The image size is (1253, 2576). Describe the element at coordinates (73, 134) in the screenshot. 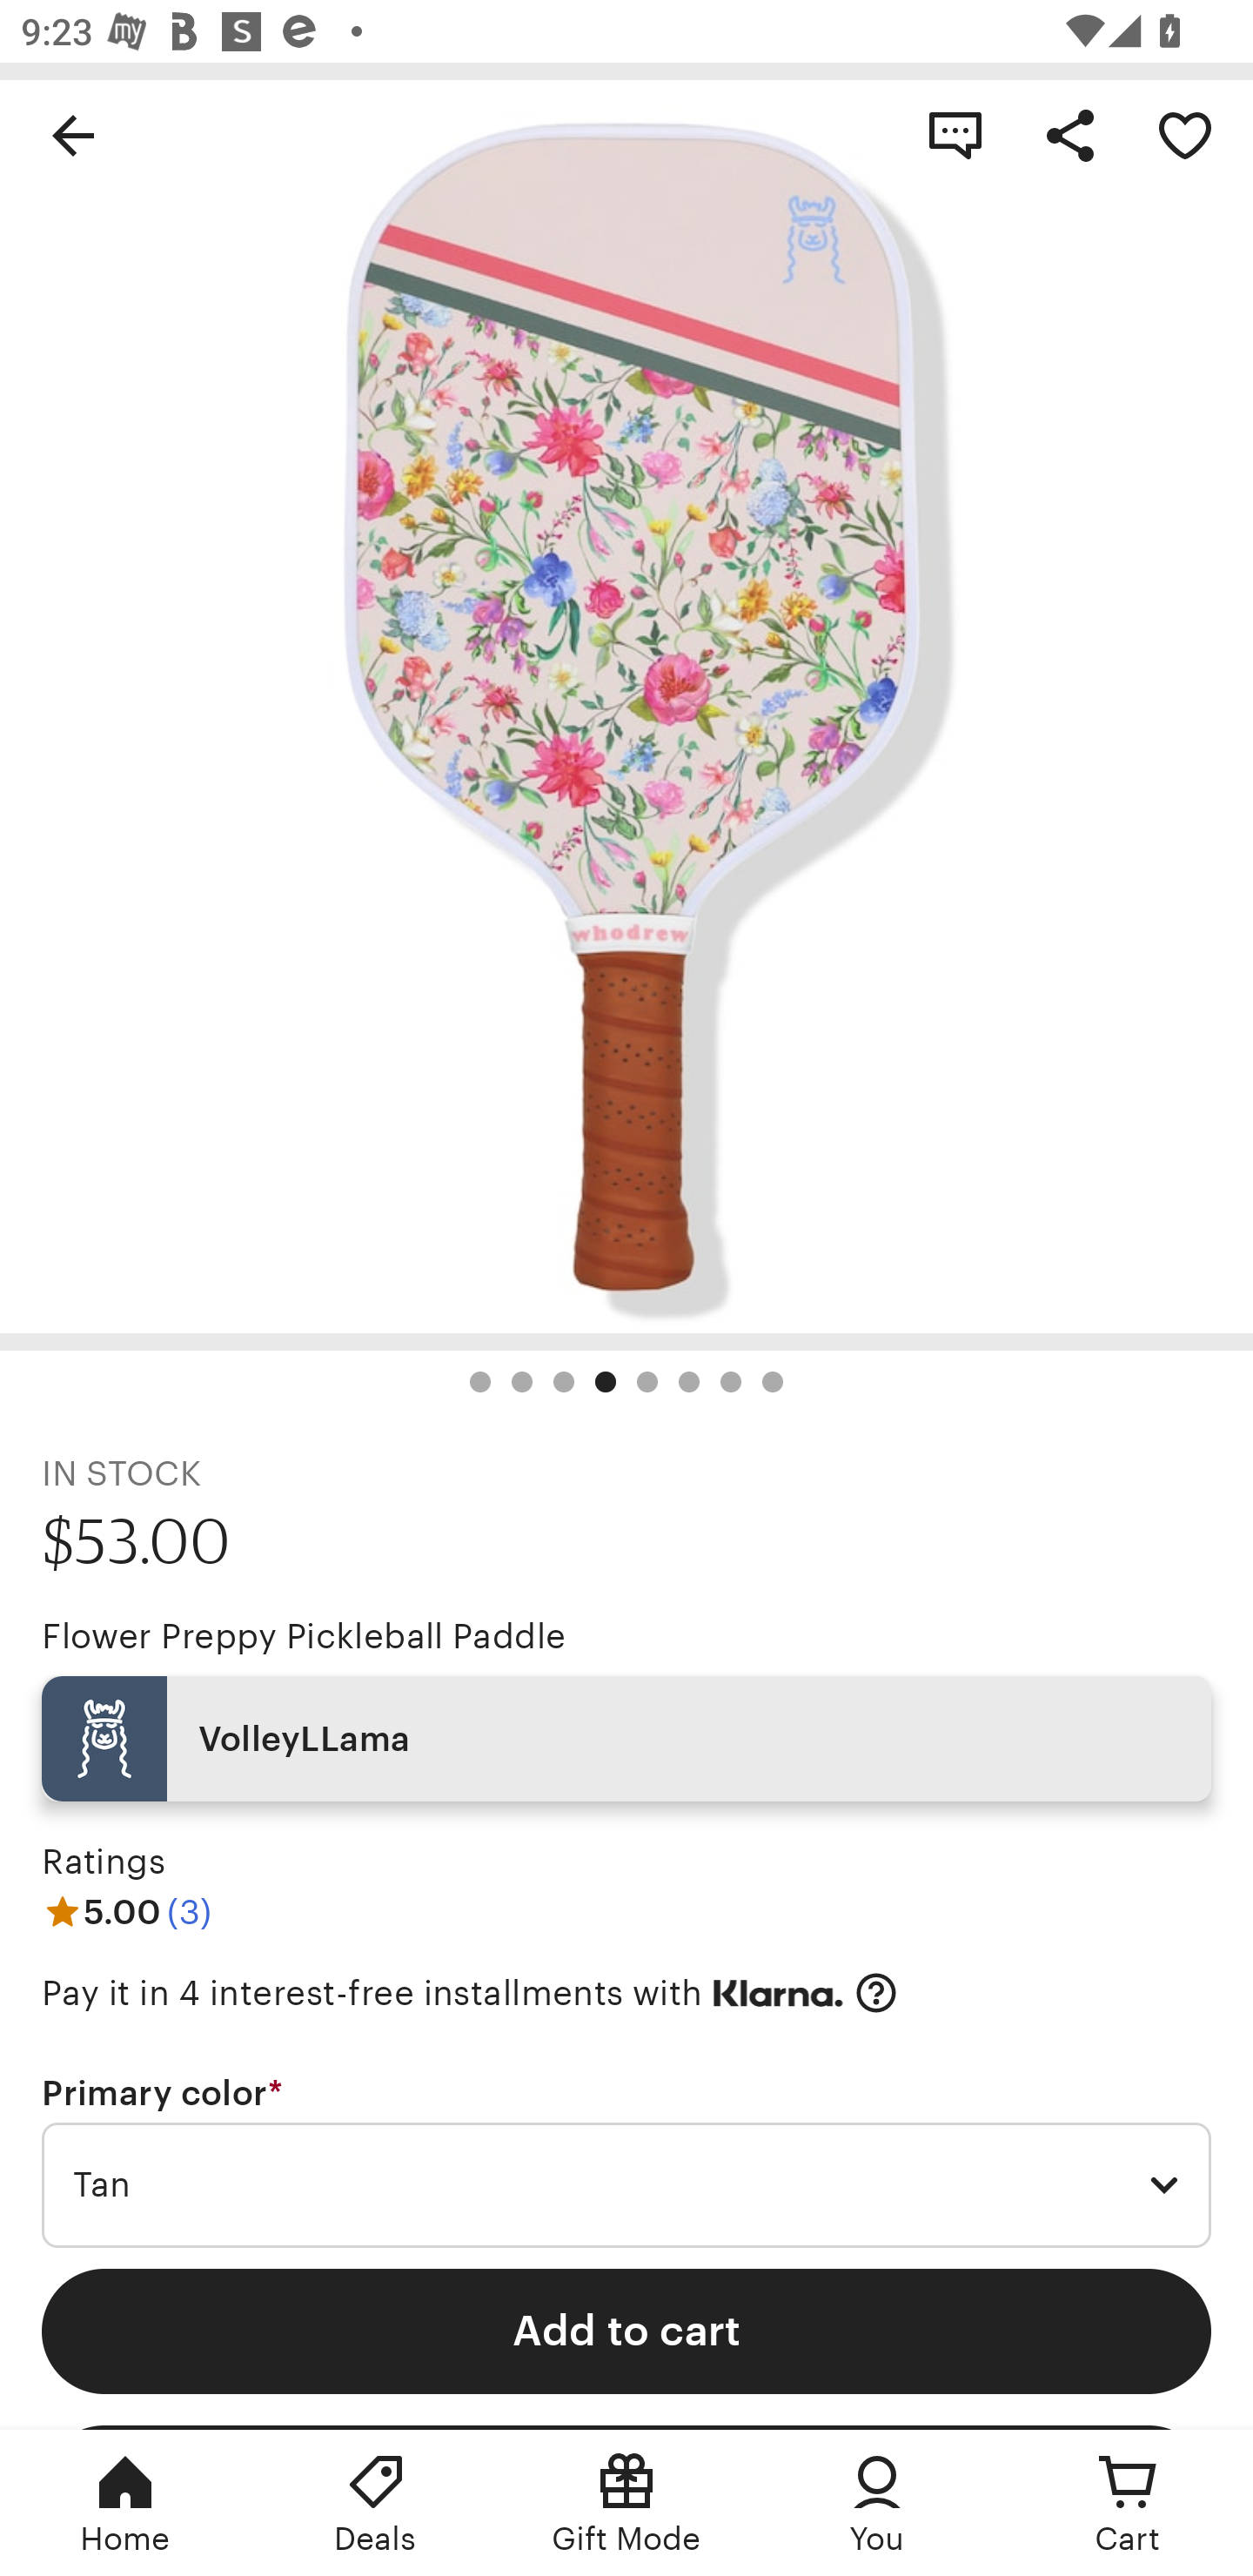

I see `Navigate up` at that location.